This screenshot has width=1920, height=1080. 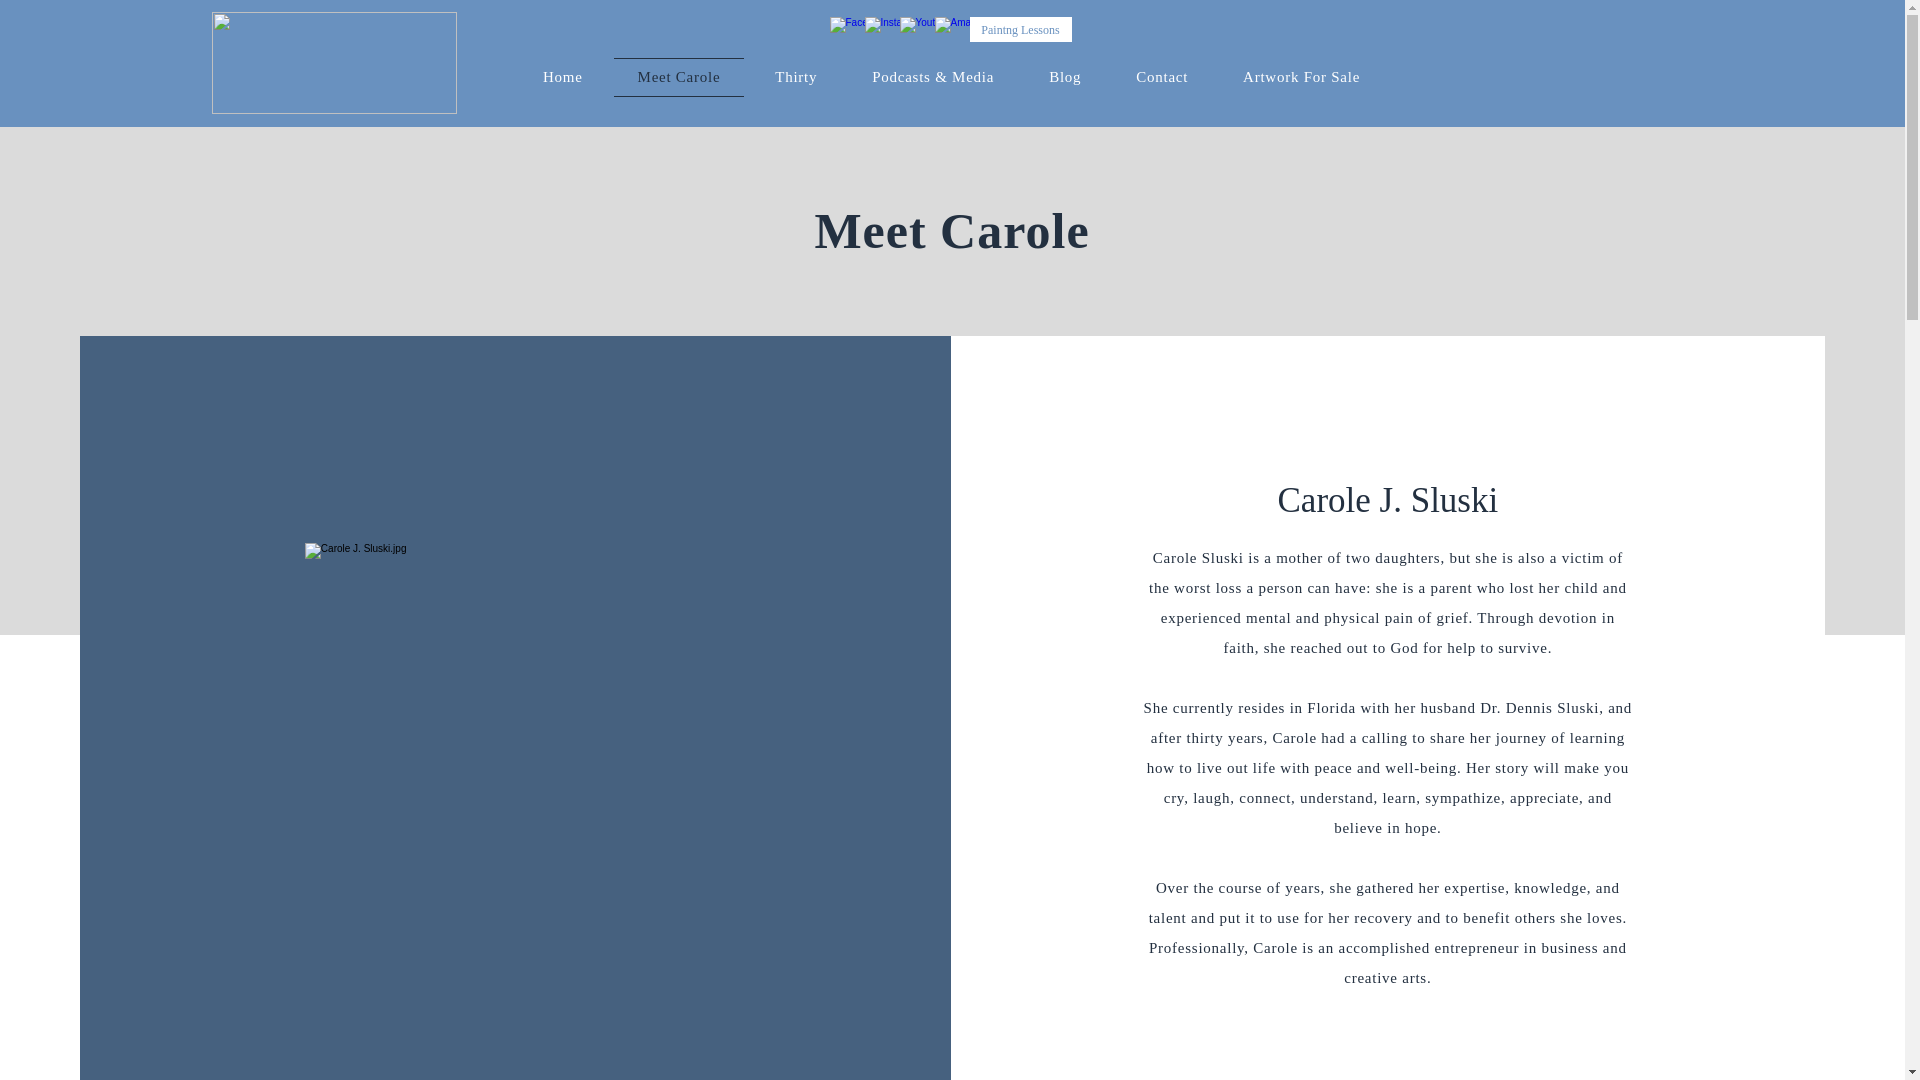 What do you see at coordinates (796, 78) in the screenshot?
I see `Thirty` at bounding box center [796, 78].